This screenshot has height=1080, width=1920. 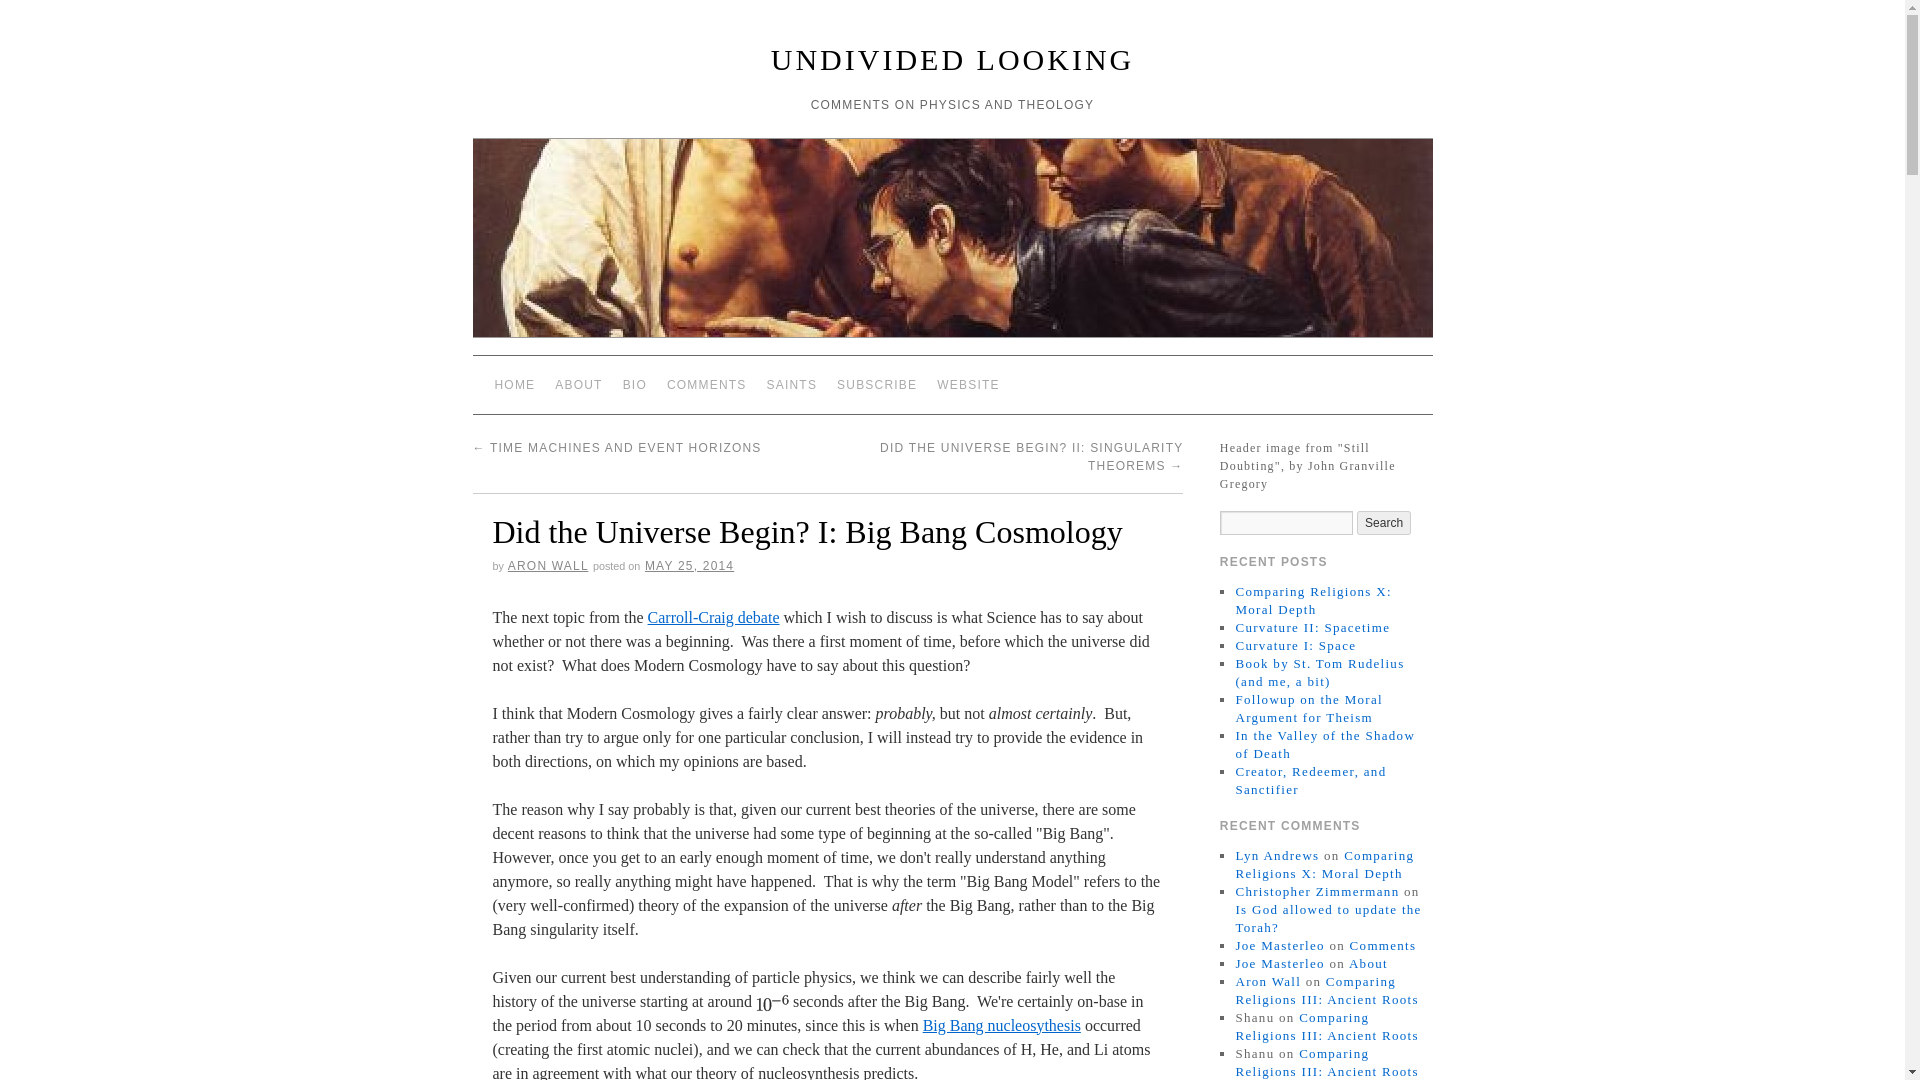 What do you see at coordinates (792, 384) in the screenshot?
I see `SAINTS` at bounding box center [792, 384].